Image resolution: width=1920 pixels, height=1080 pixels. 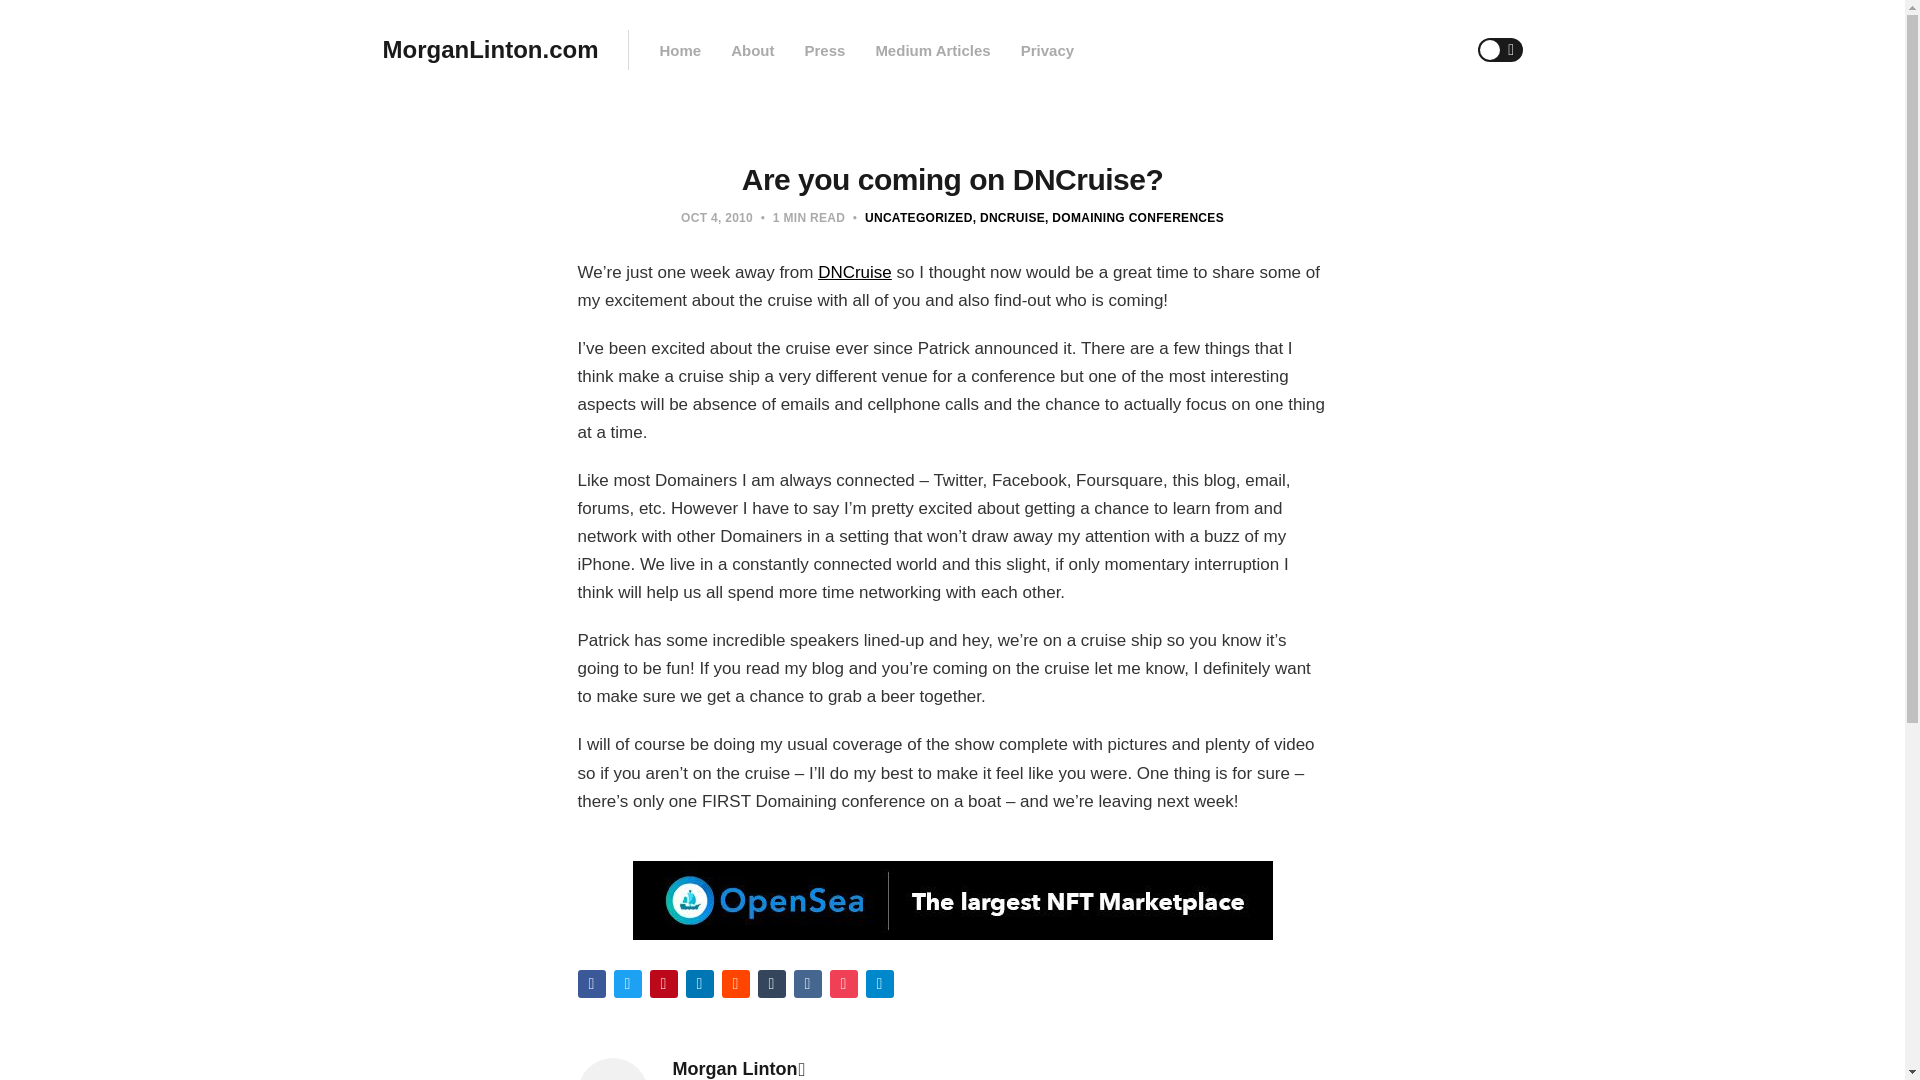 I want to click on About, so click(x=752, y=50).